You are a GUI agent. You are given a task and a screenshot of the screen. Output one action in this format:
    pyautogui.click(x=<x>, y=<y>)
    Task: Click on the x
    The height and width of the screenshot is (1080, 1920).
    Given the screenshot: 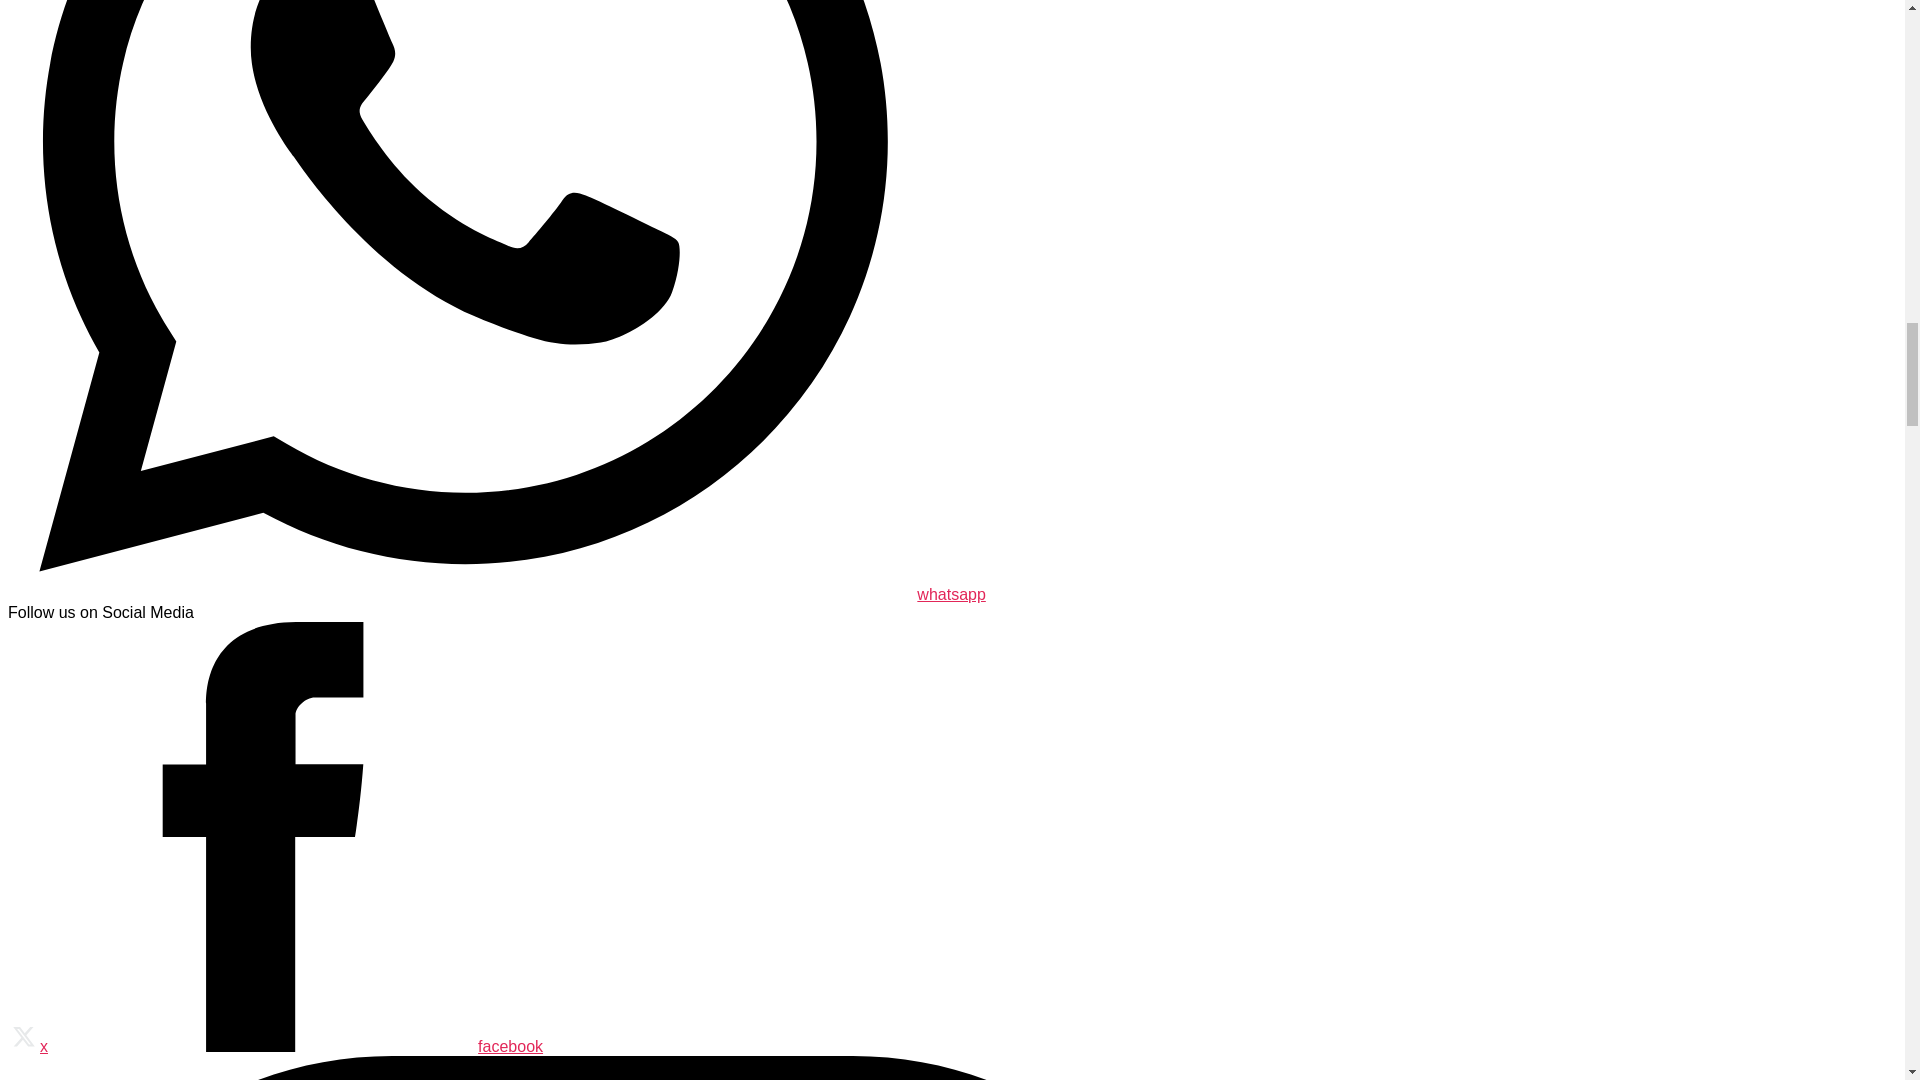 What is the action you would take?
    pyautogui.click(x=28, y=1046)
    